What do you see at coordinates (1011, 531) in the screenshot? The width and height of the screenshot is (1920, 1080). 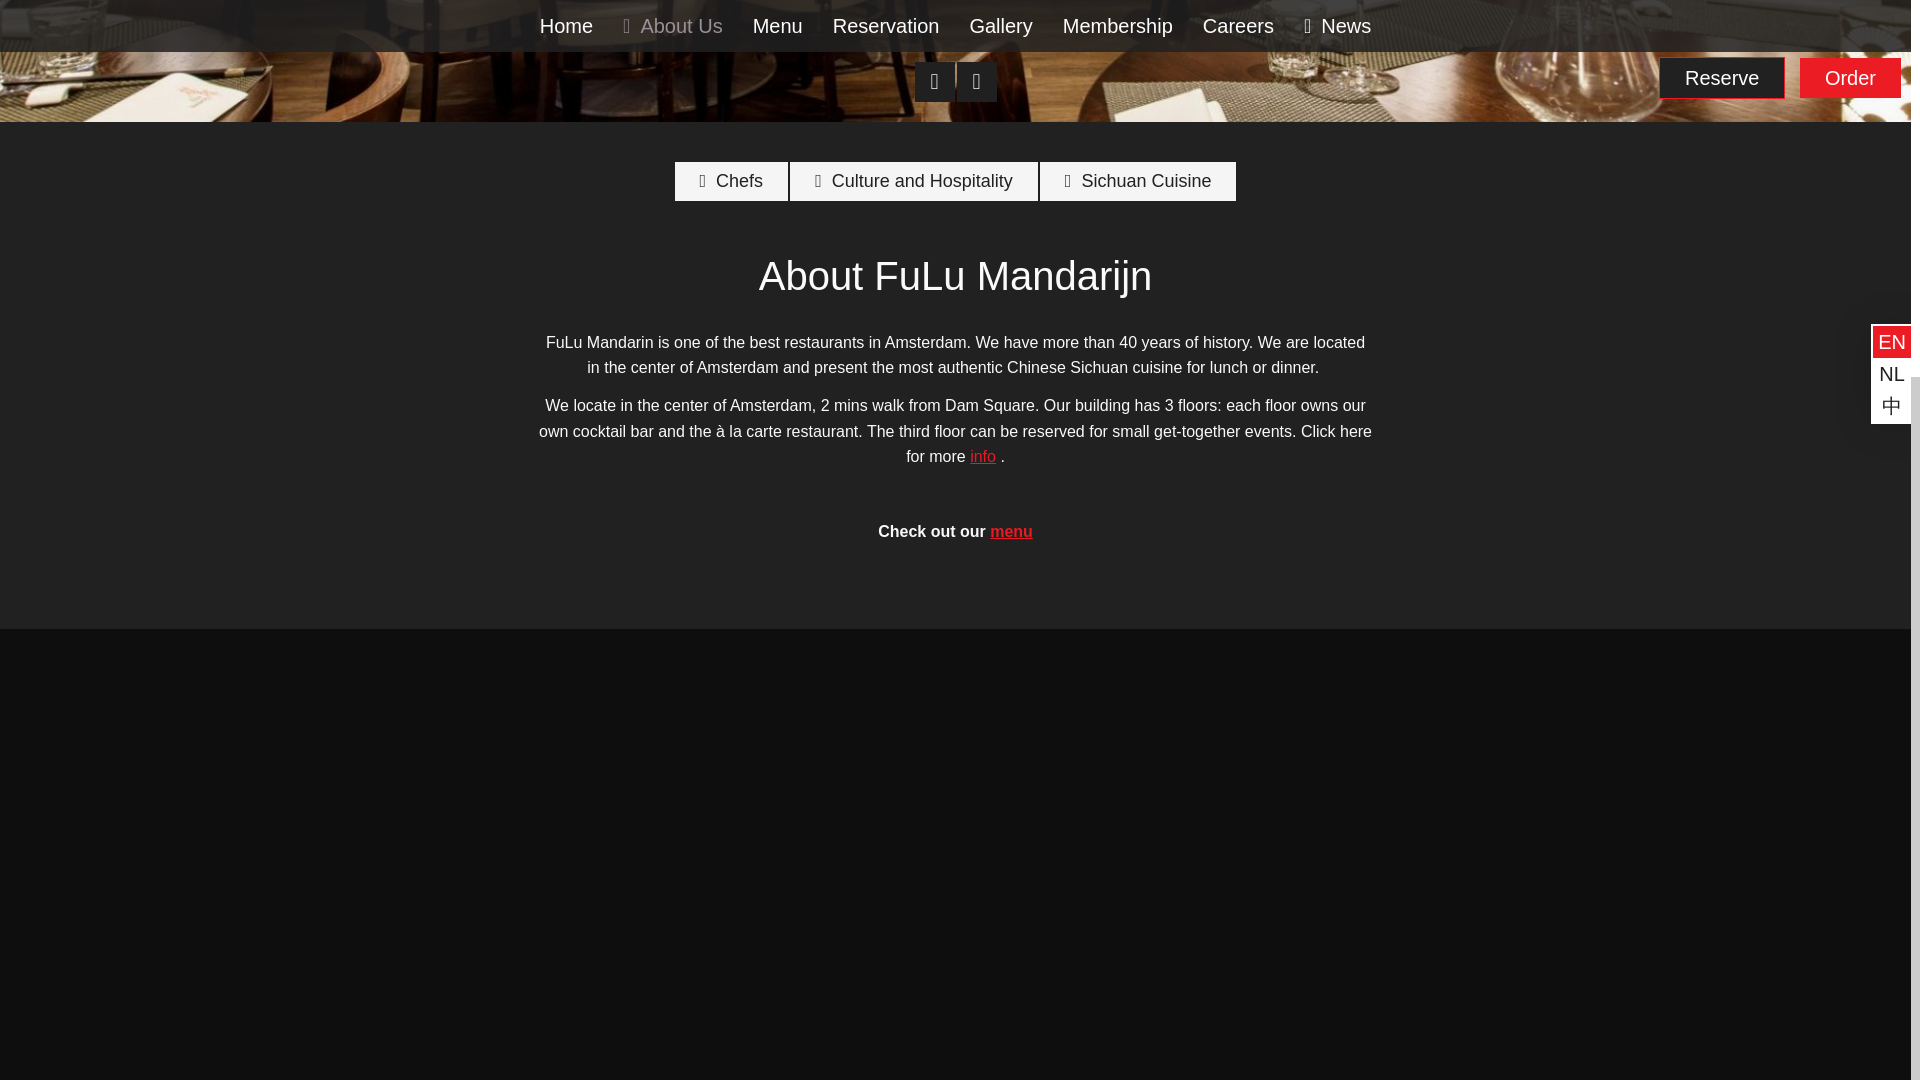 I see `menu` at bounding box center [1011, 531].